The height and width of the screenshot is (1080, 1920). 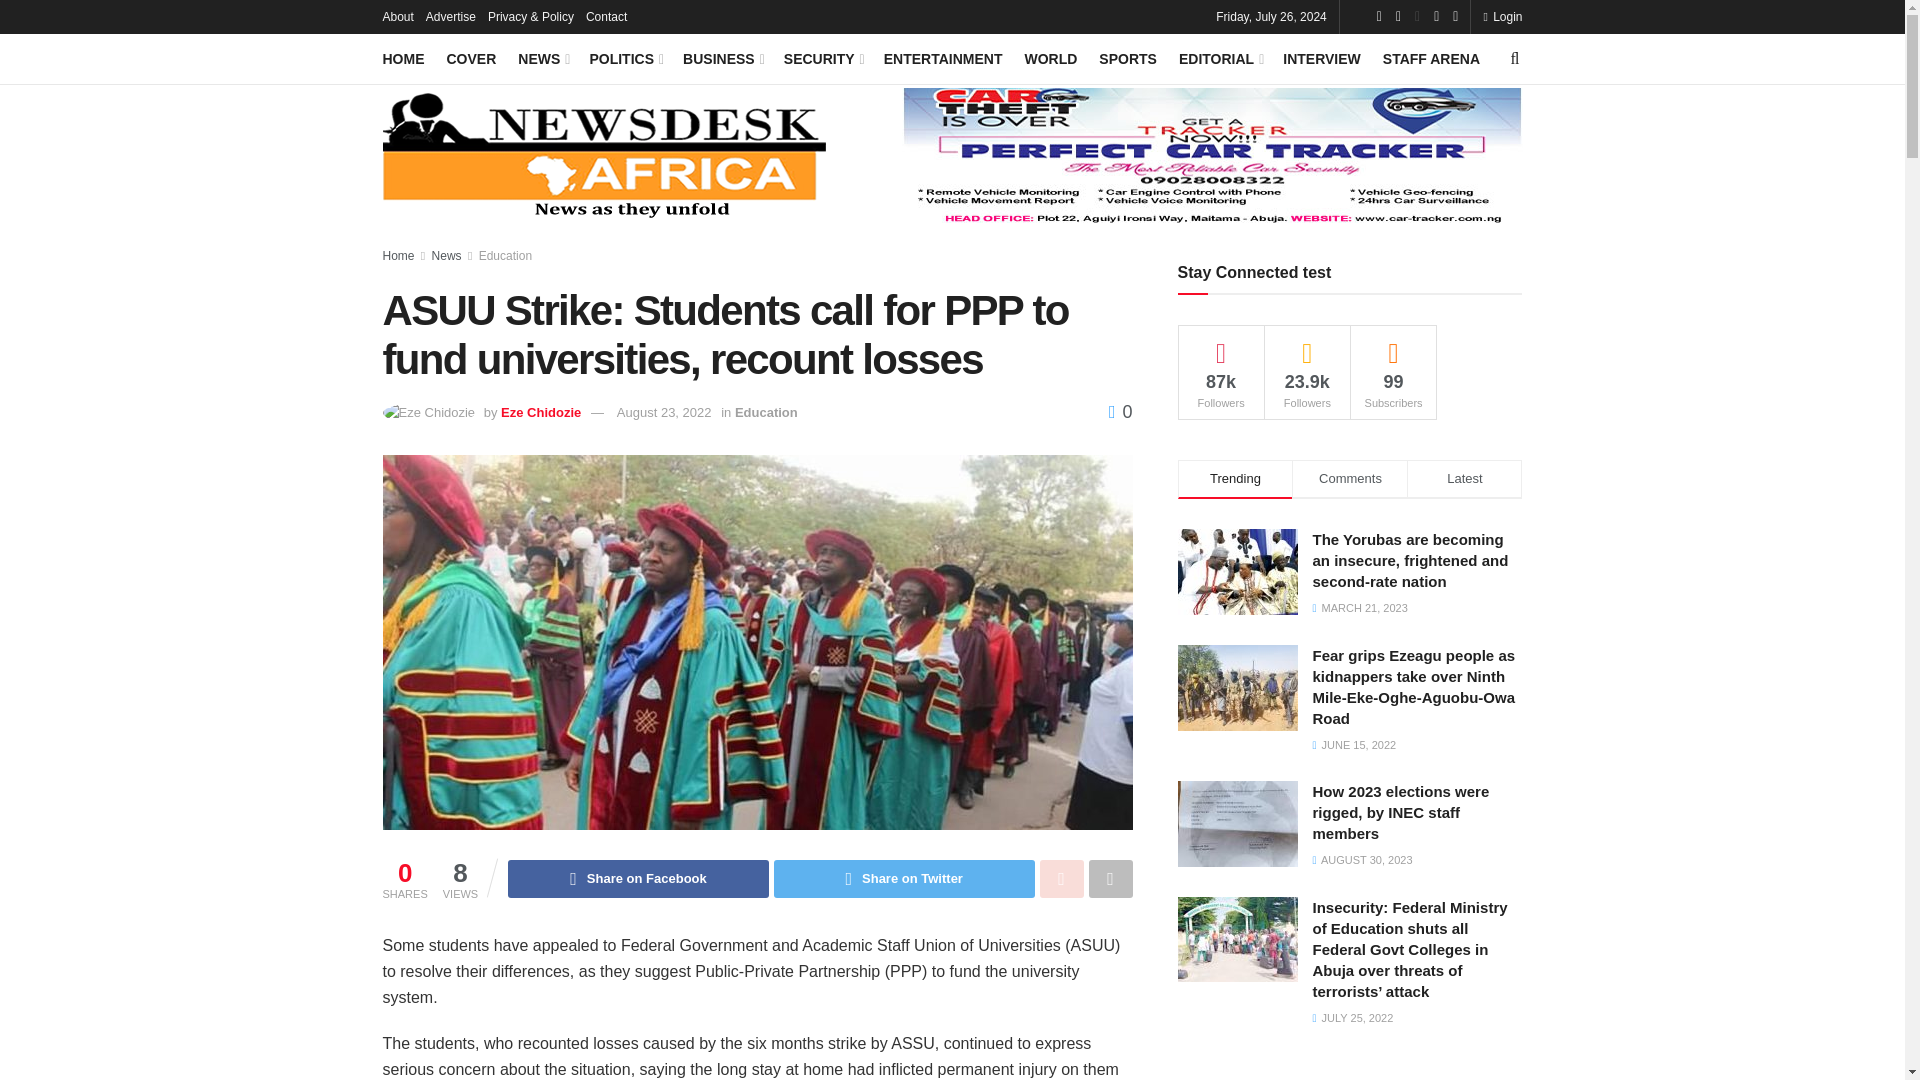 What do you see at coordinates (942, 59) in the screenshot?
I see `ENTERTAINMENT` at bounding box center [942, 59].